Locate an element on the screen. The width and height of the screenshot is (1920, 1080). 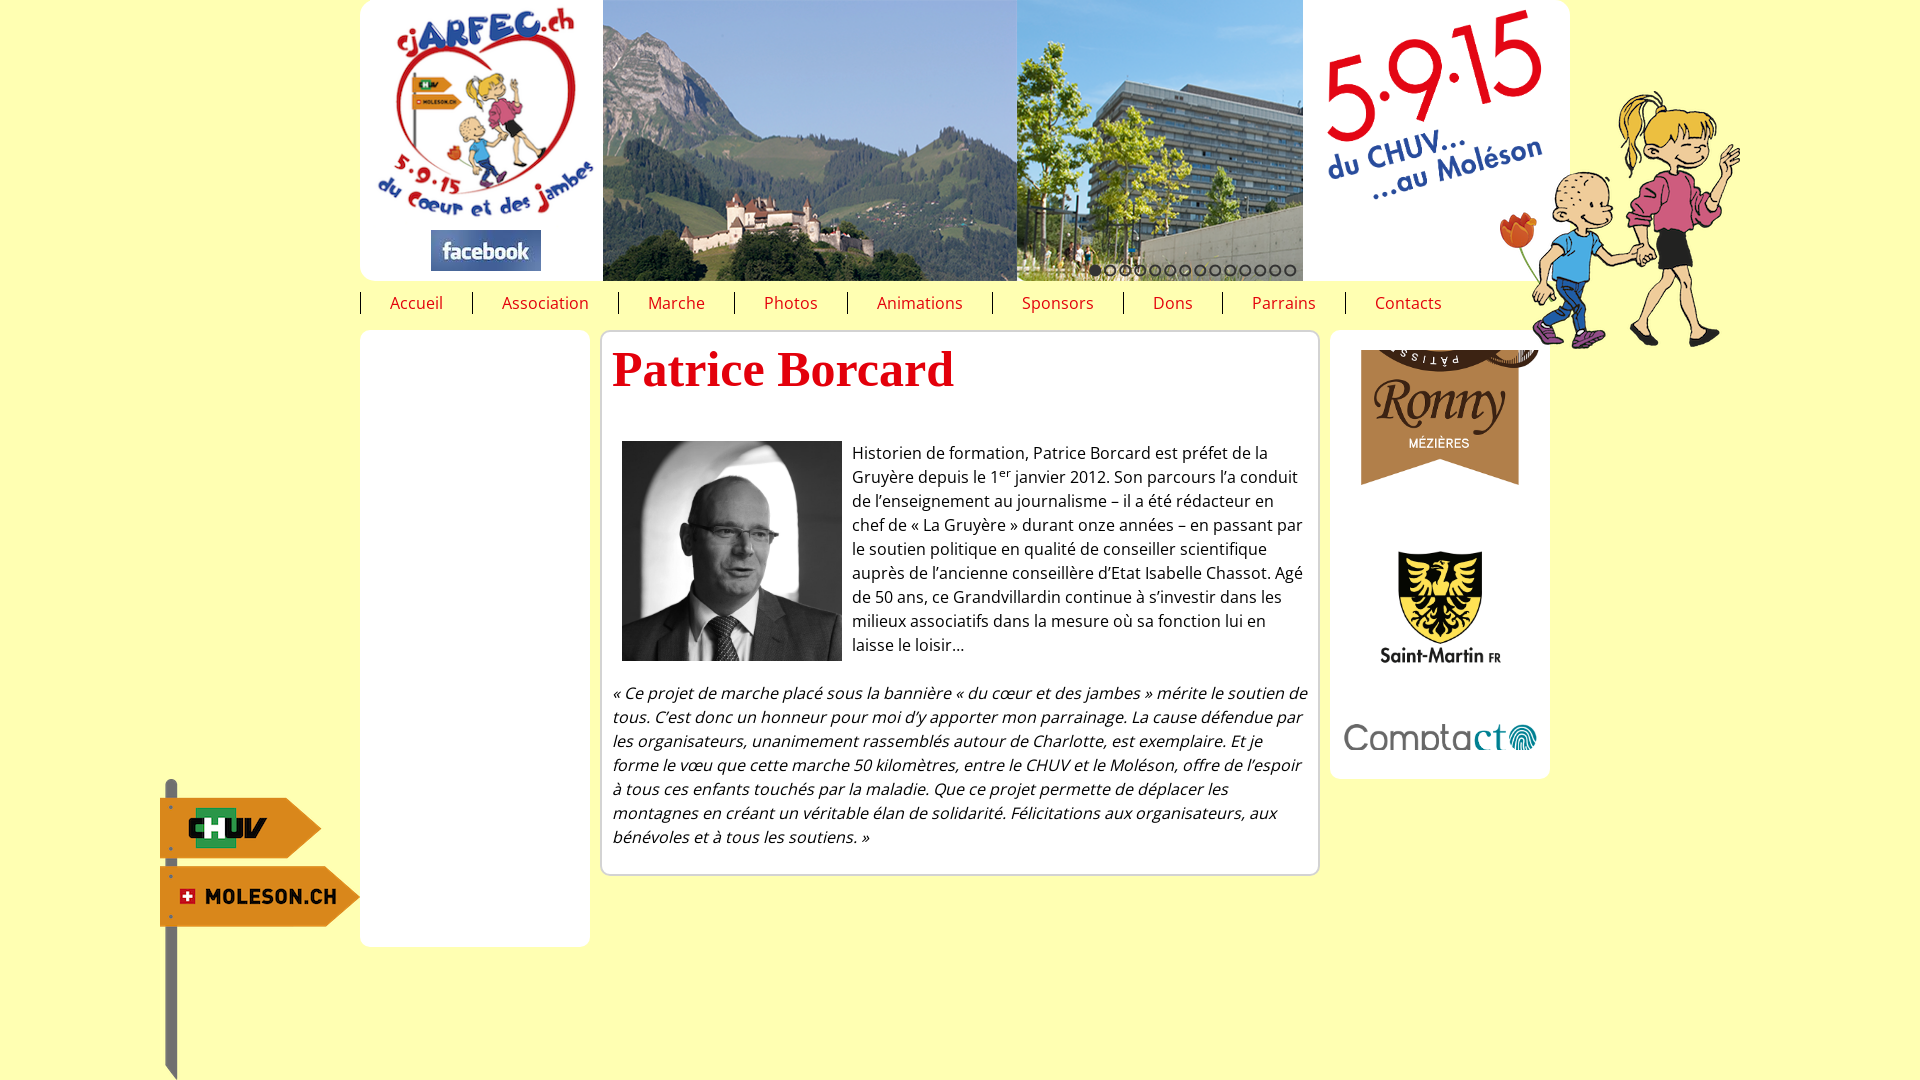
3 is located at coordinates (1126, 270).